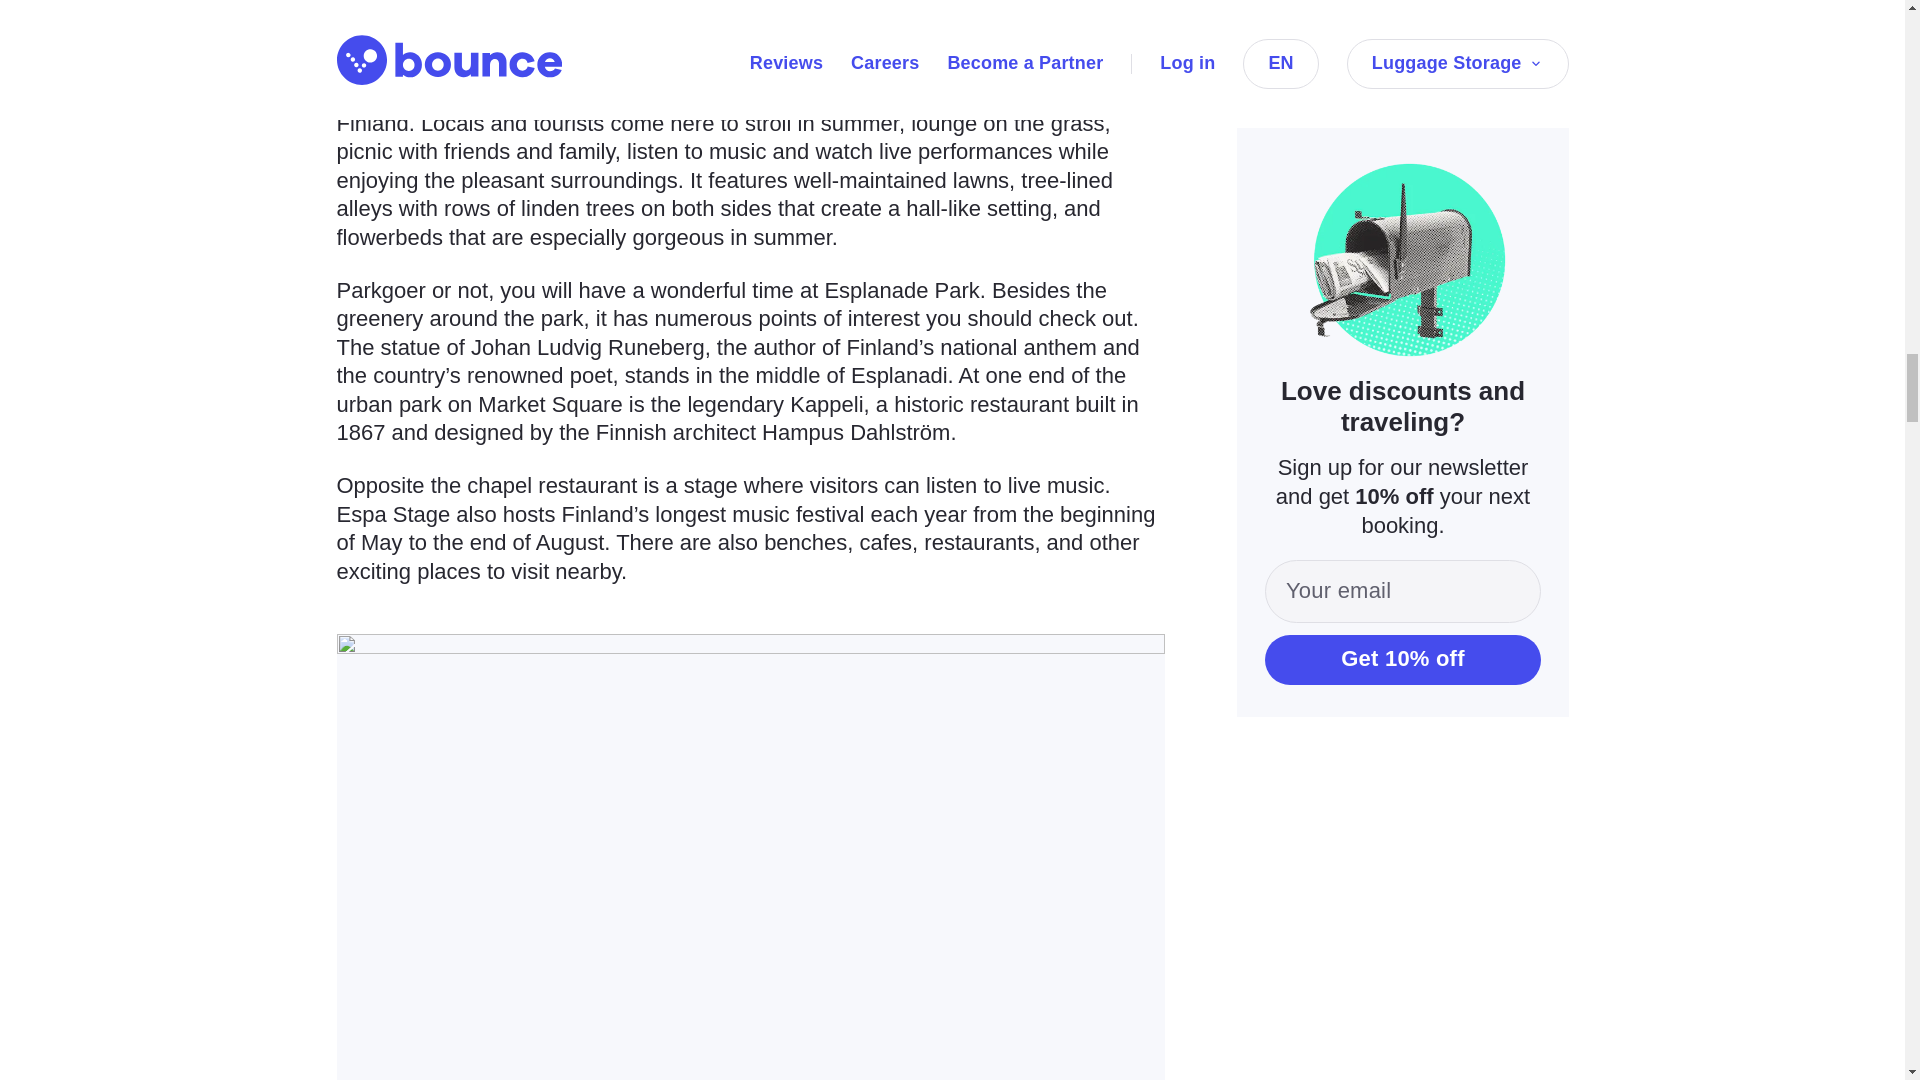 The height and width of the screenshot is (1080, 1920). What do you see at coordinates (590, 64) in the screenshot?
I see `Helsinki Central Railway Station` at bounding box center [590, 64].